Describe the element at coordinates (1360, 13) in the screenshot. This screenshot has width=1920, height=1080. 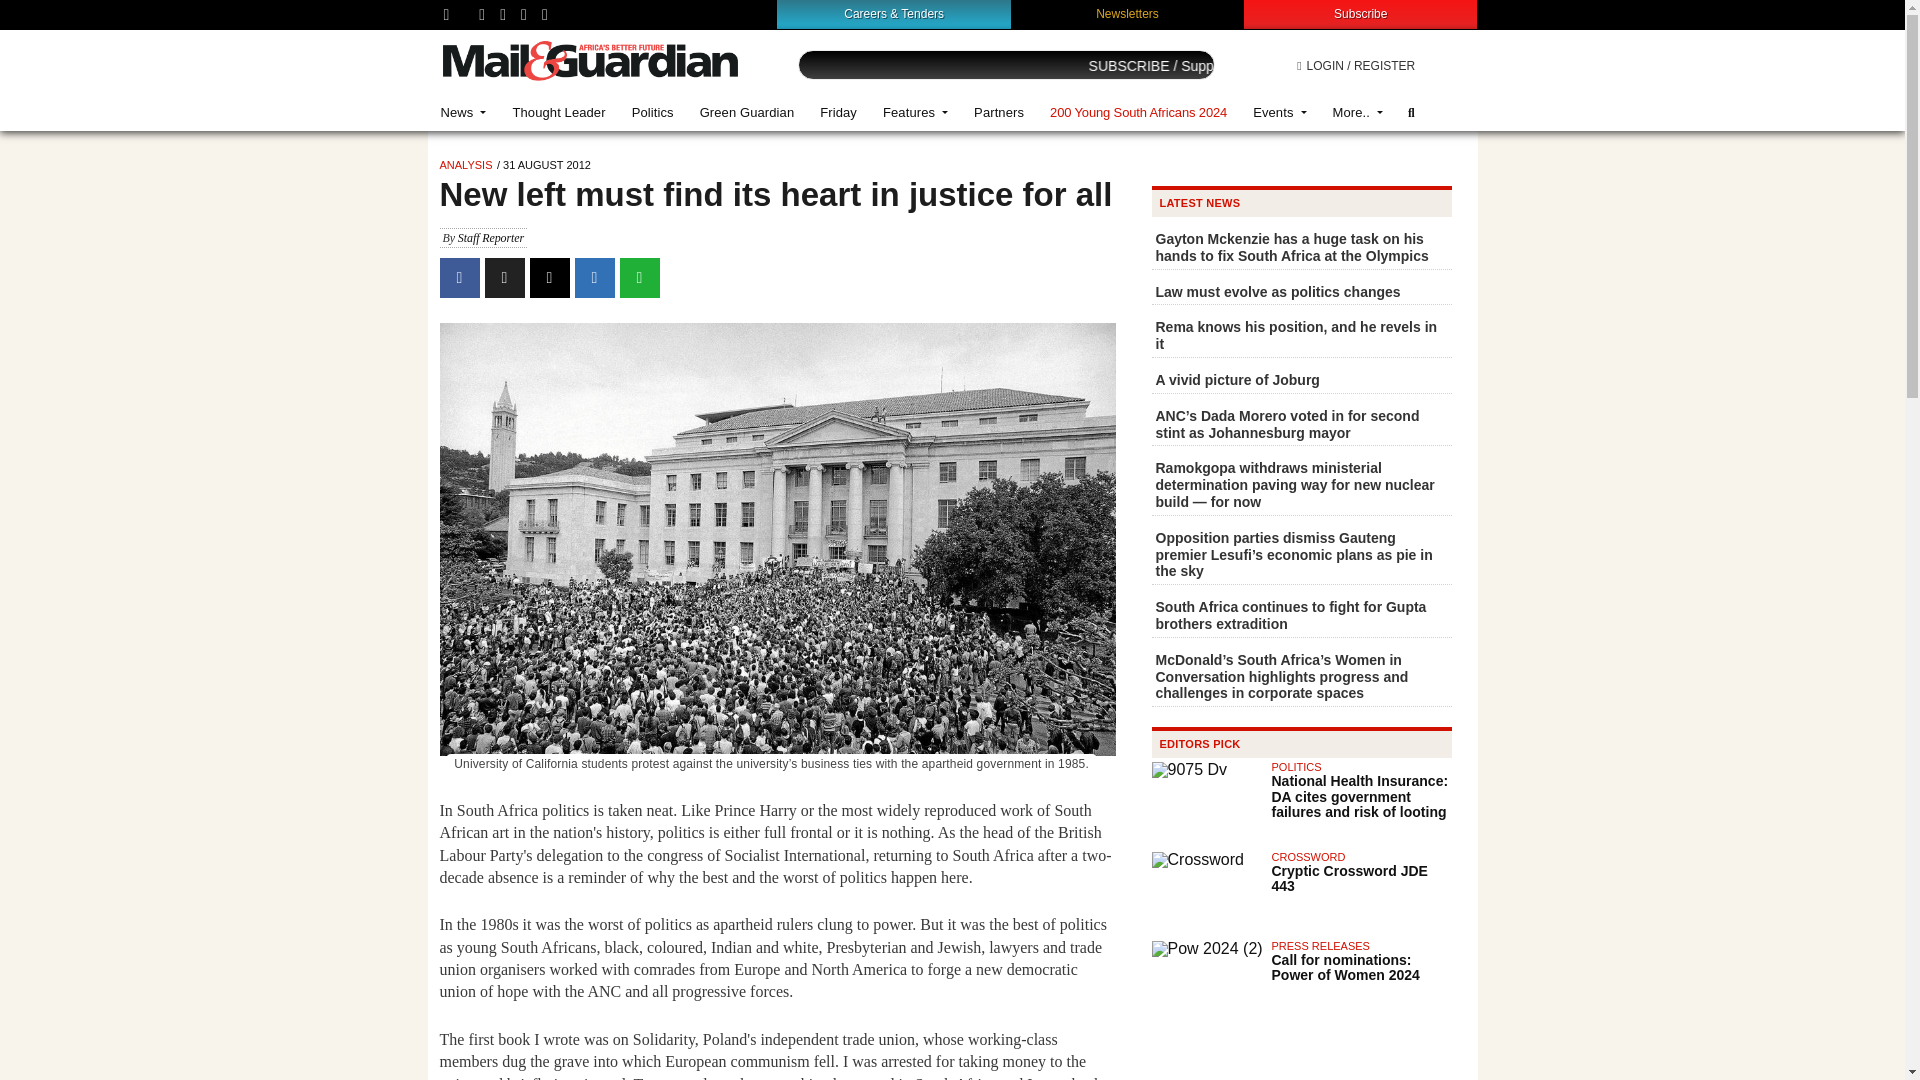
I see `Subscribe` at that location.